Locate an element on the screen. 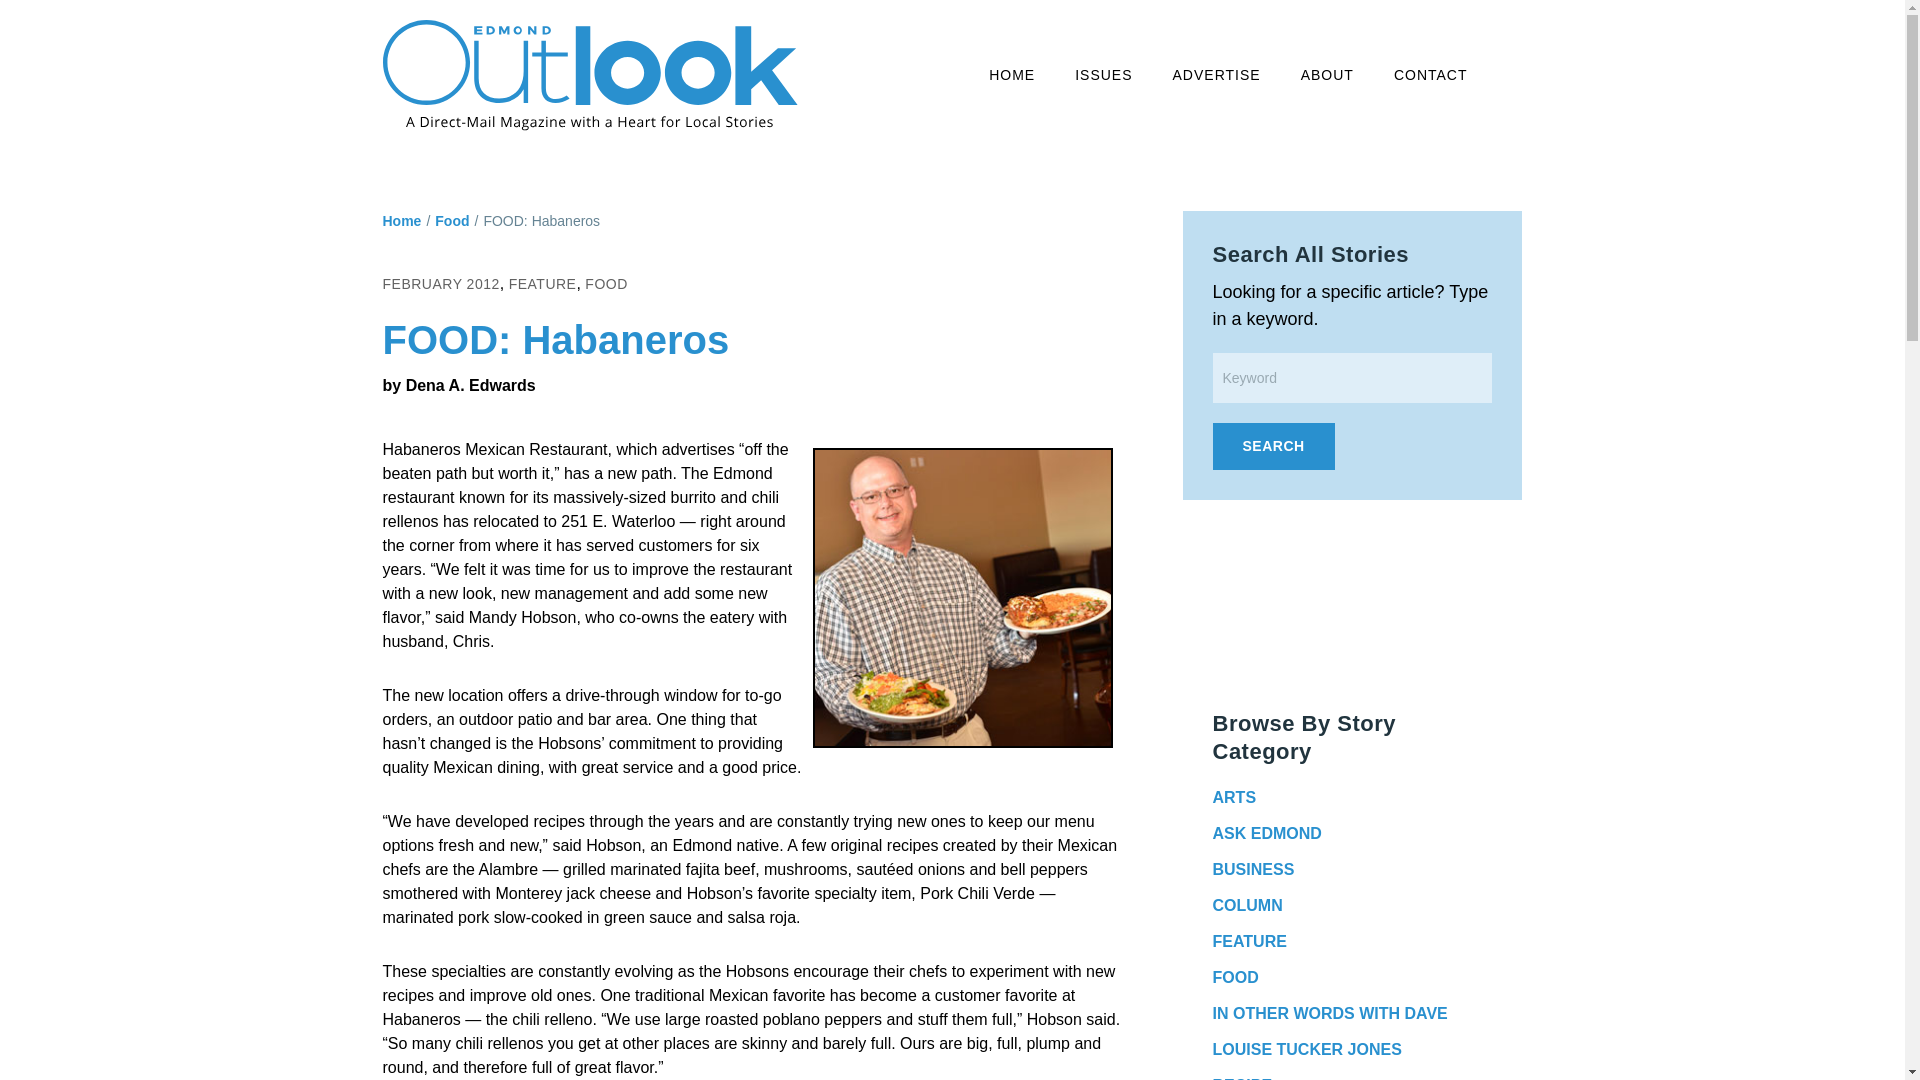 This screenshot has width=1920, height=1080. Habaneros is located at coordinates (962, 598).